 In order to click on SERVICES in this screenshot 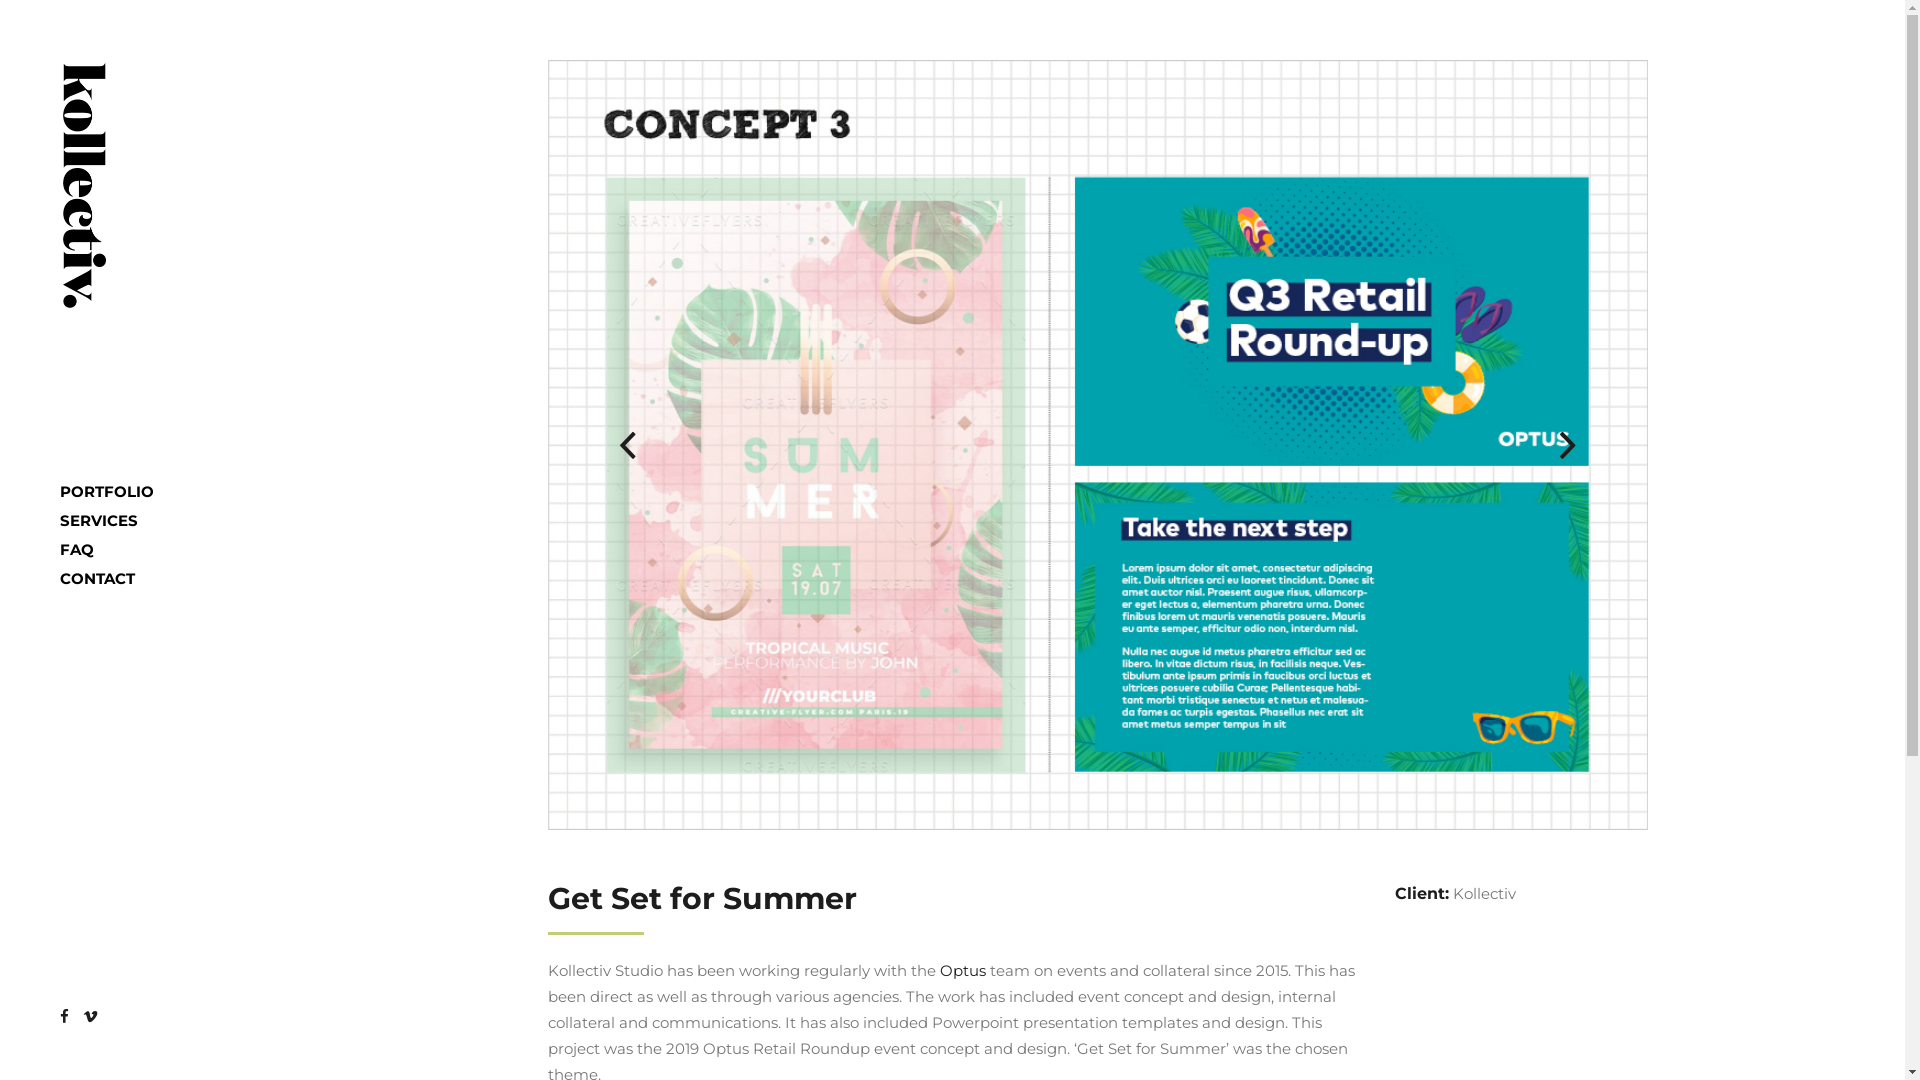, I will do `click(122, 520)`.